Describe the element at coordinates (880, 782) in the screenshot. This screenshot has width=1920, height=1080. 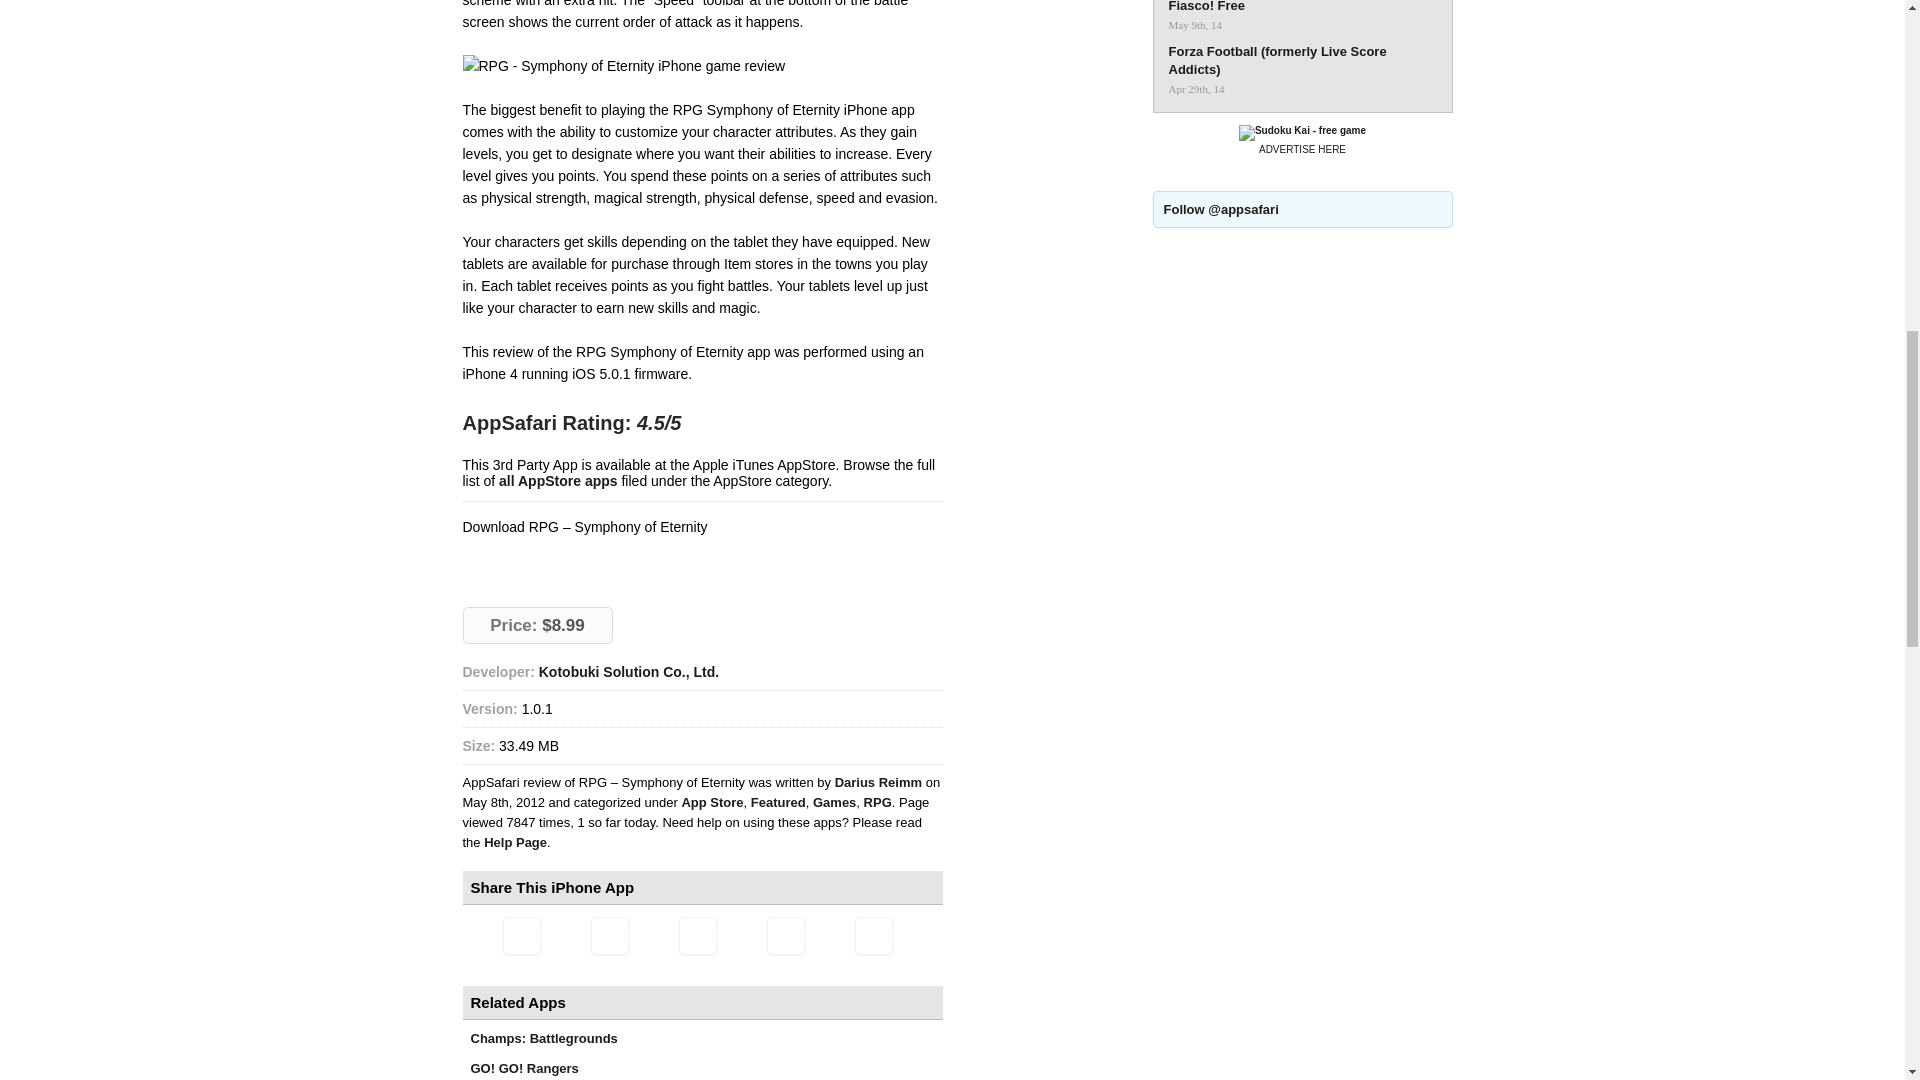
I see `Darius Reimm` at that location.